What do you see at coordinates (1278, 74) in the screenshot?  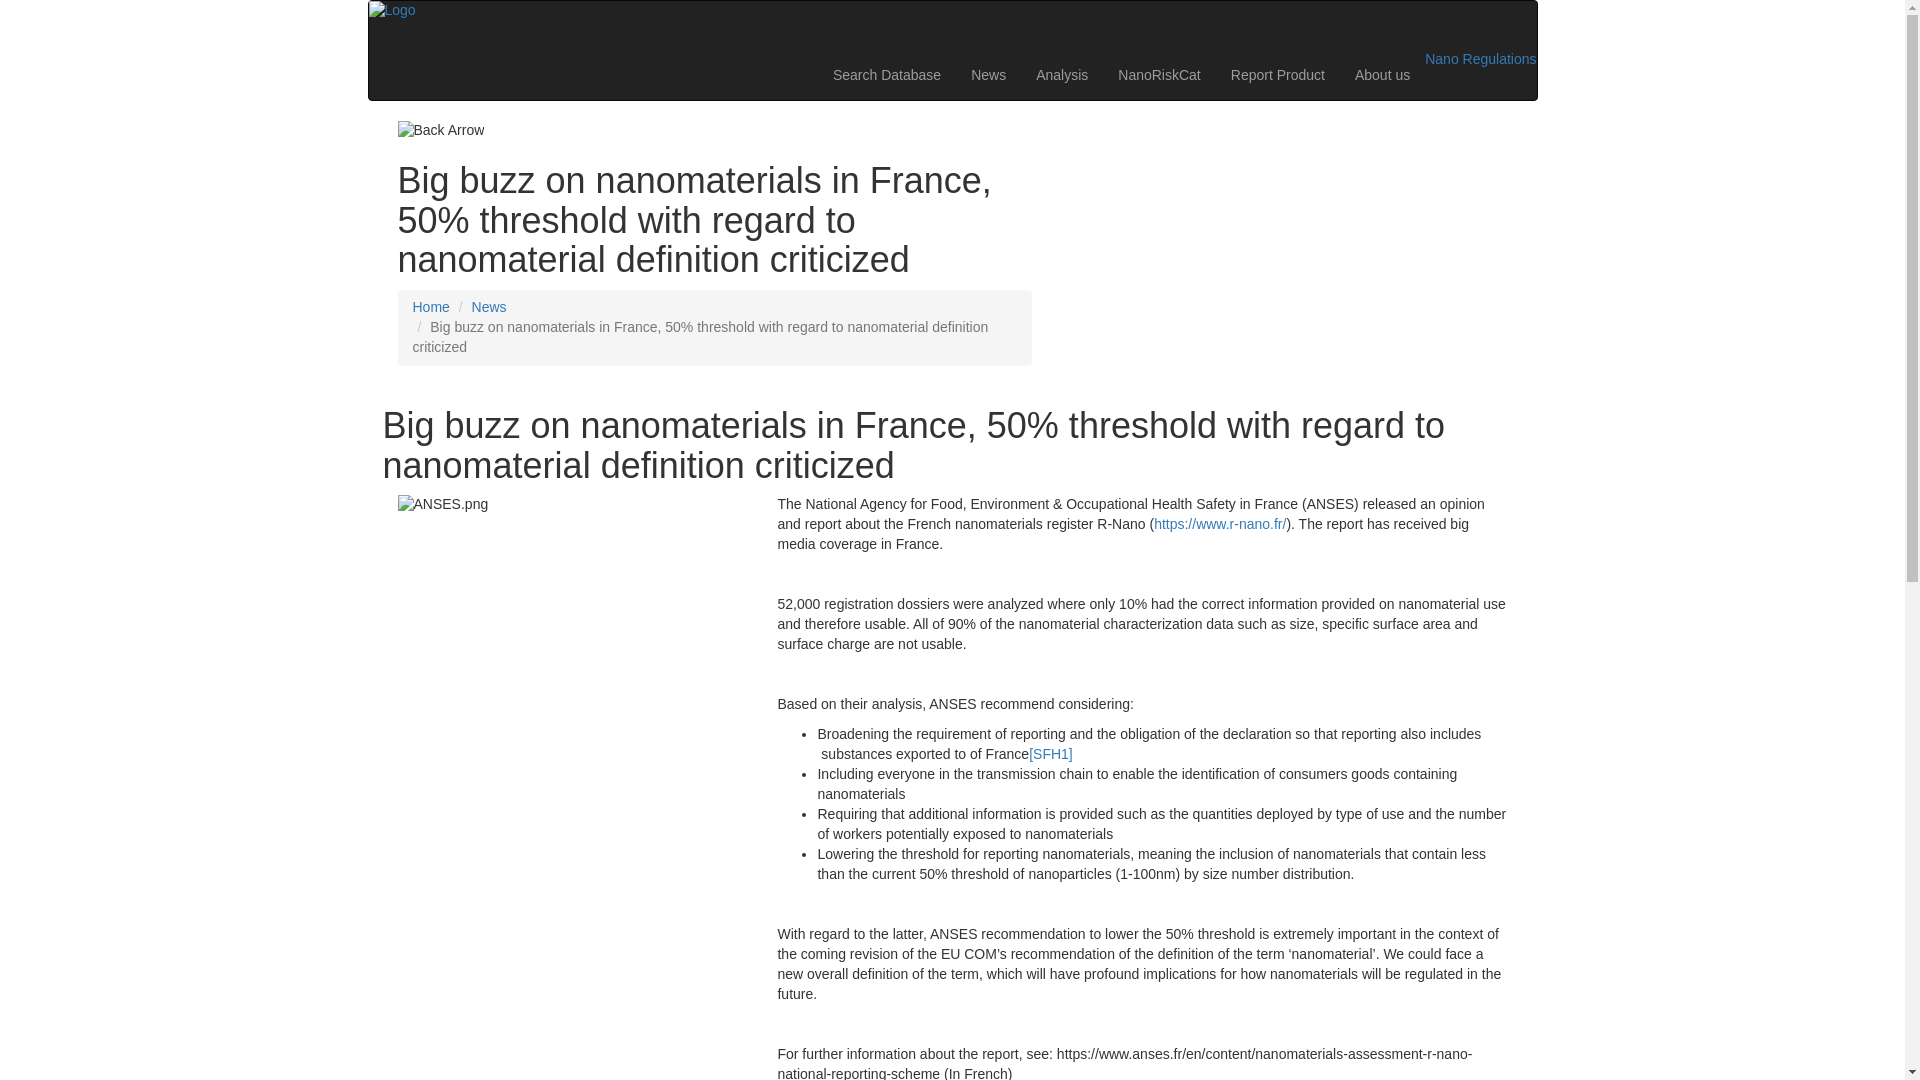 I see `Report Product` at bounding box center [1278, 74].